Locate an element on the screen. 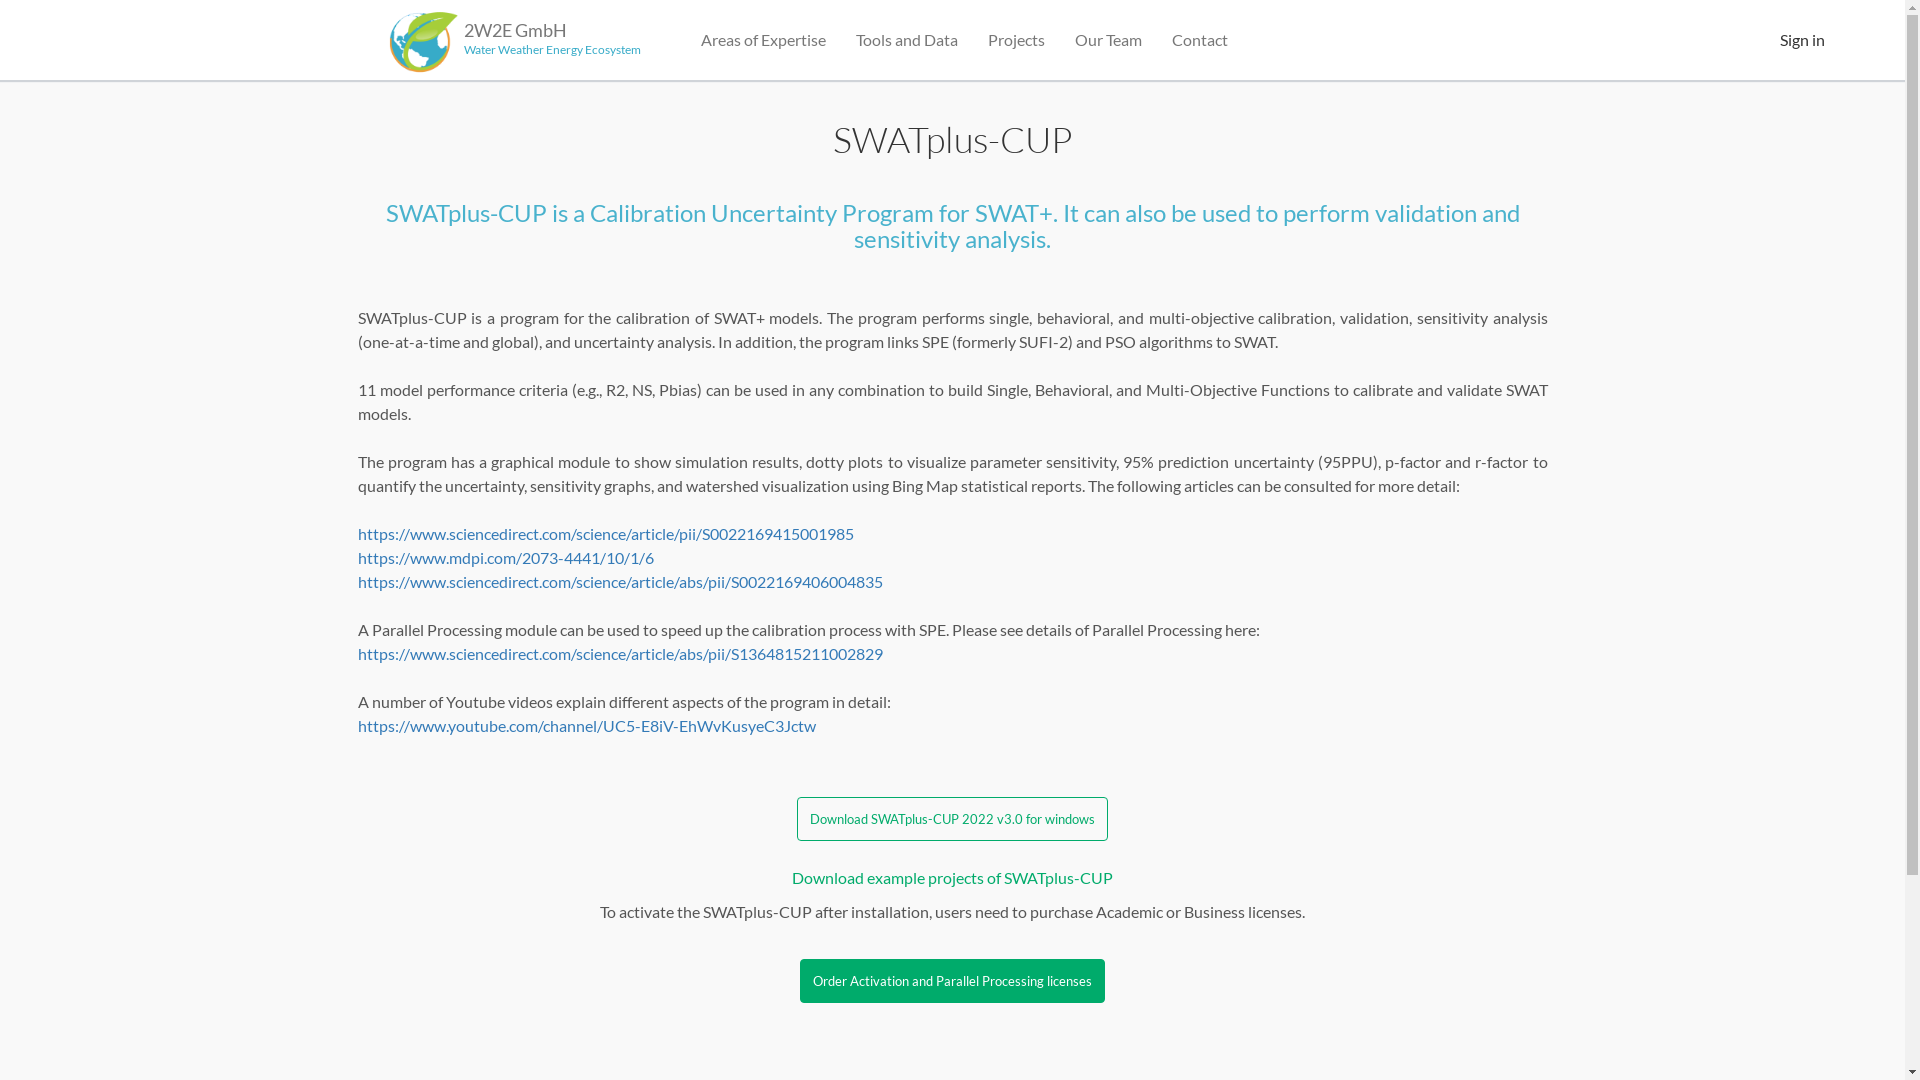 The image size is (1920, 1080). Order Activation and Parallel Processing licenses is located at coordinates (952, 981).